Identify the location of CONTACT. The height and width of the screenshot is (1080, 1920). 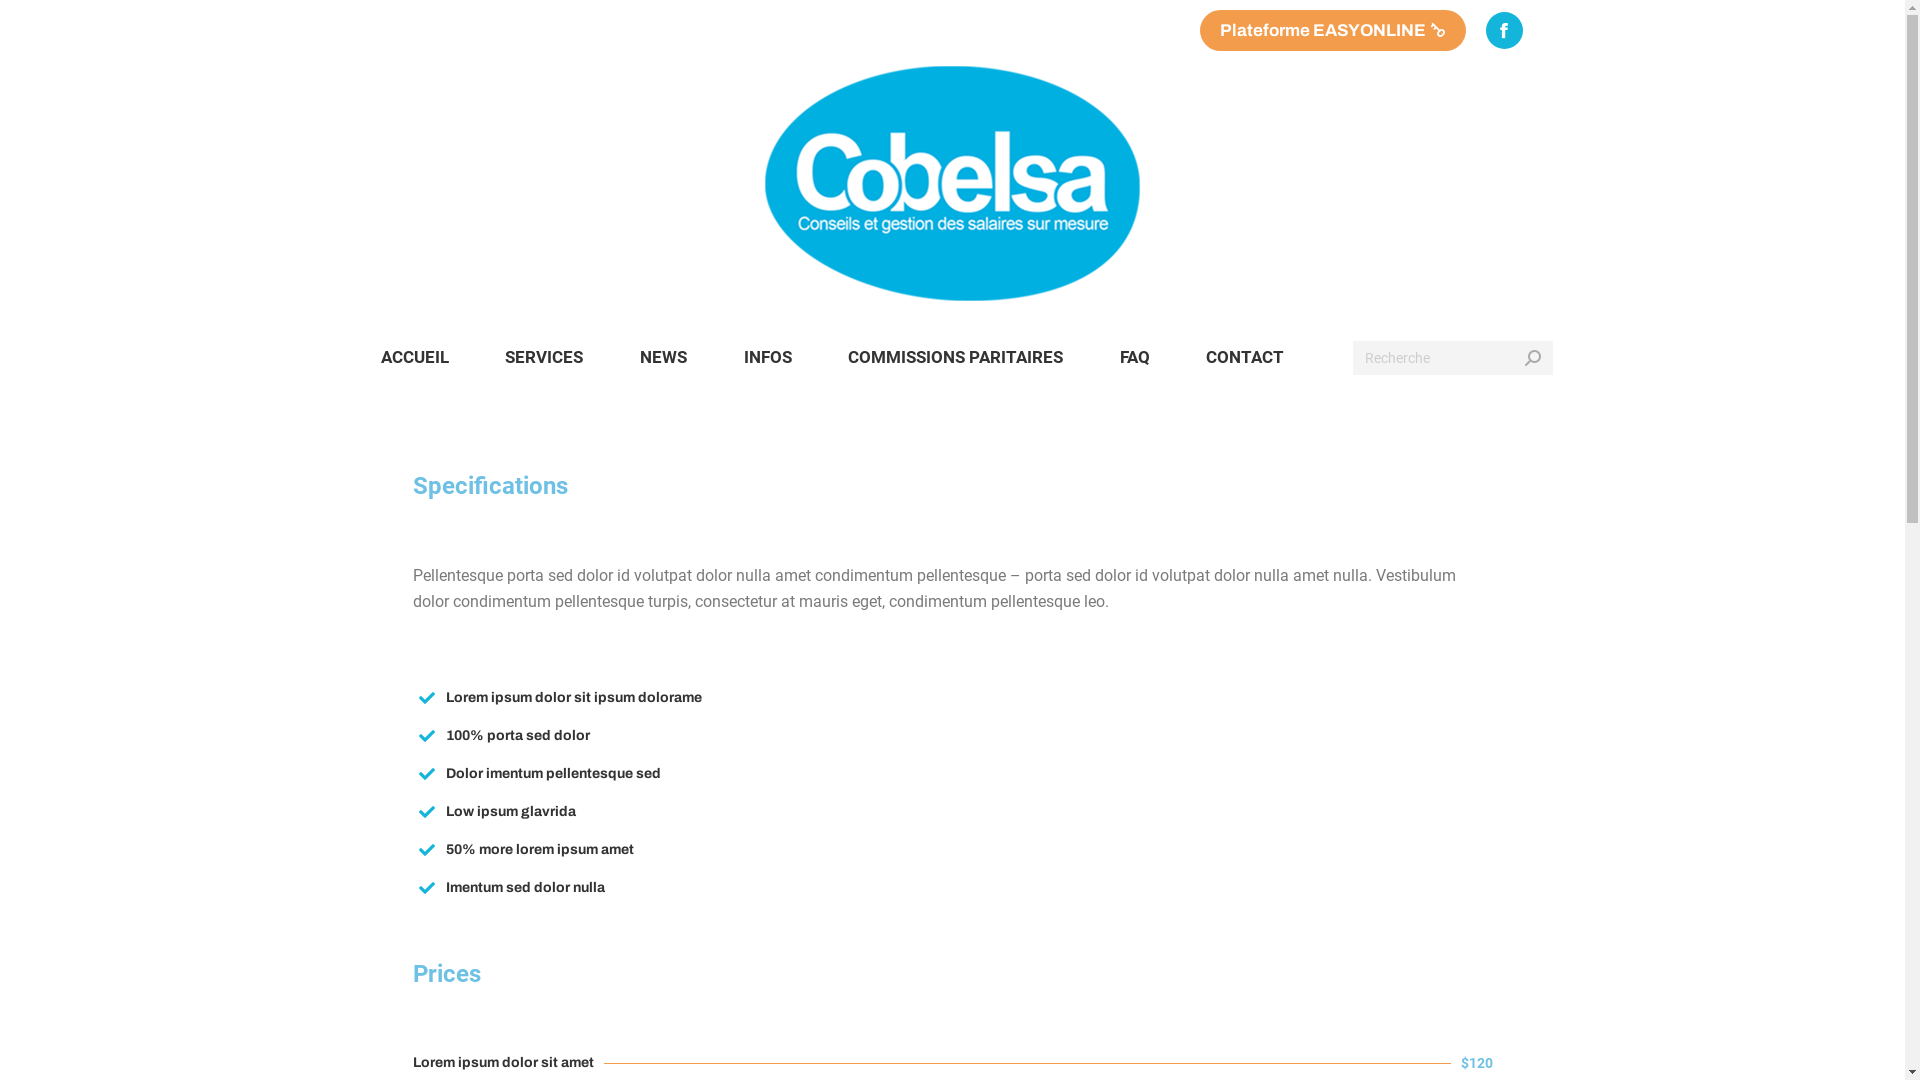
(1246, 358).